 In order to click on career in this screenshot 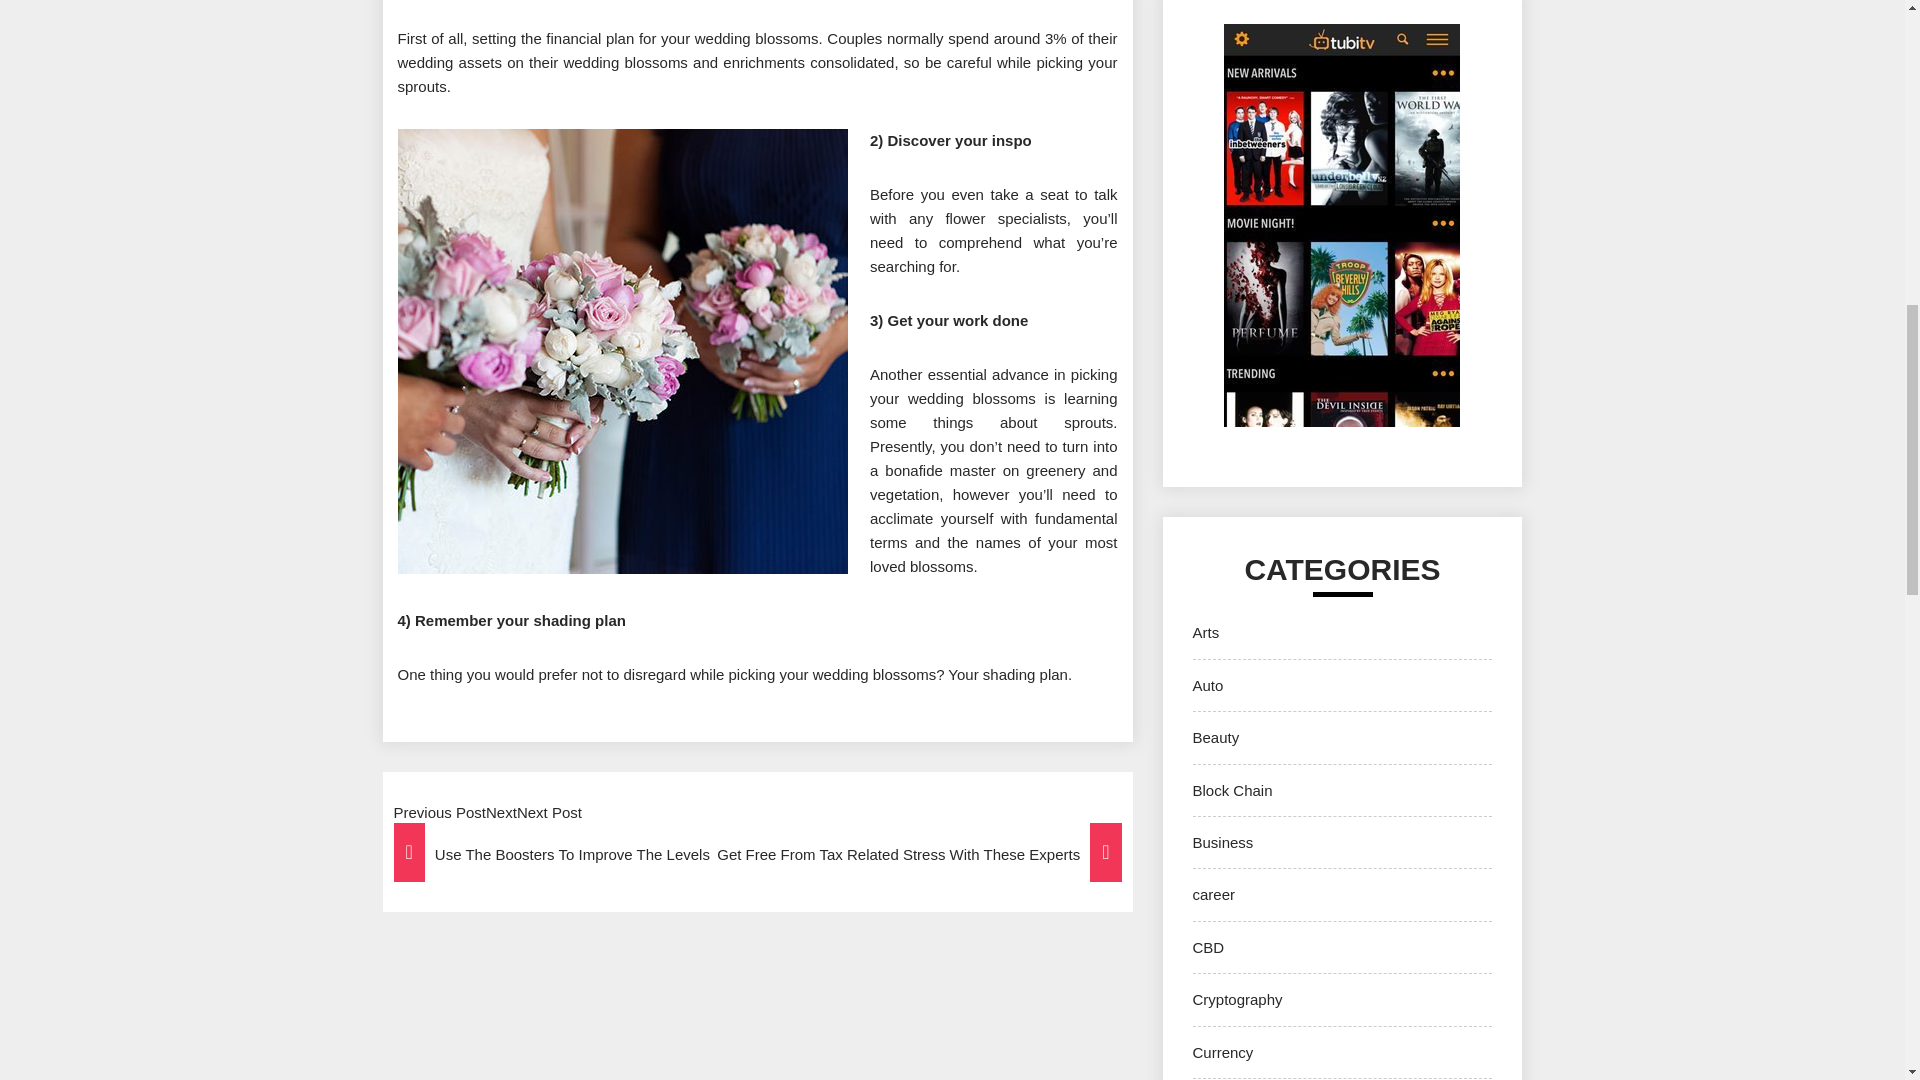, I will do `click(1213, 894)`.